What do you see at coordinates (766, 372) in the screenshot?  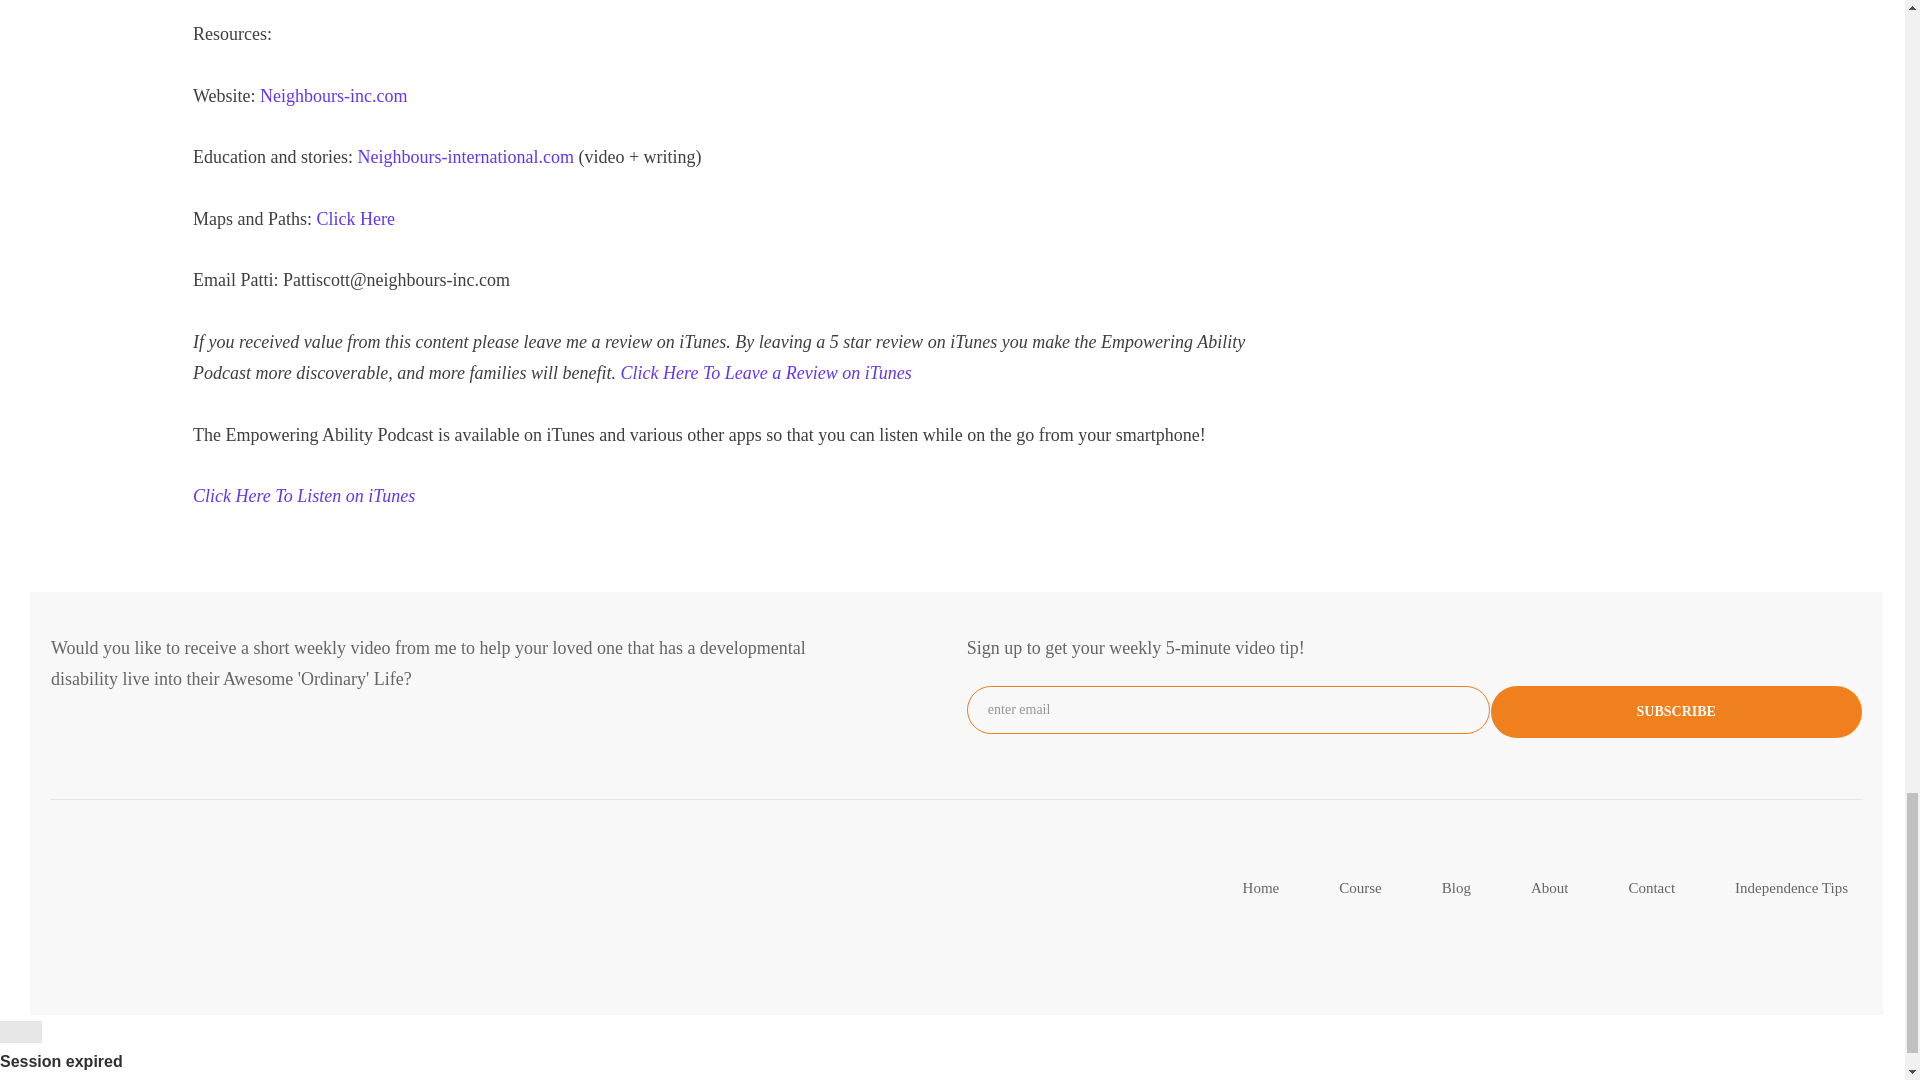 I see `Click Here To Leave a Review on iTunes` at bounding box center [766, 372].